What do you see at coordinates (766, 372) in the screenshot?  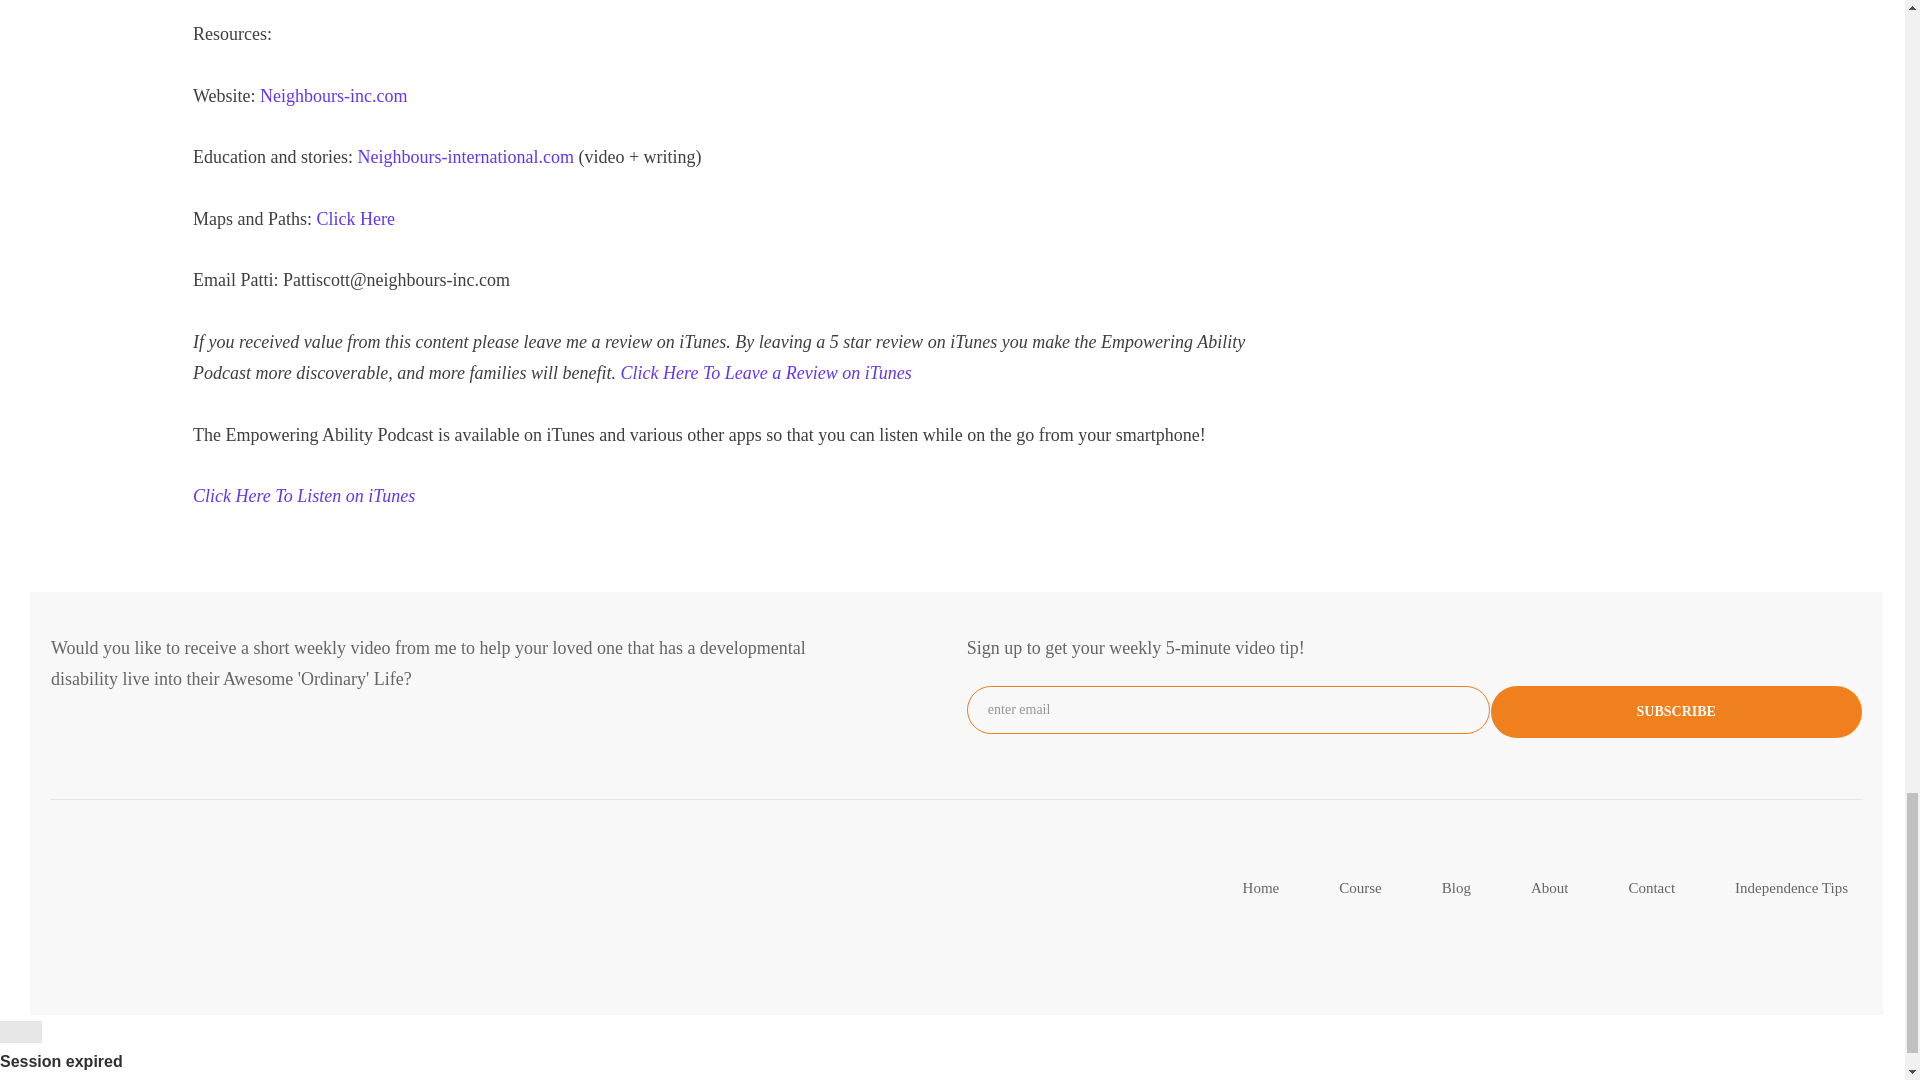 I see `Click Here To Leave a Review on iTunes` at bounding box center [766, 372].